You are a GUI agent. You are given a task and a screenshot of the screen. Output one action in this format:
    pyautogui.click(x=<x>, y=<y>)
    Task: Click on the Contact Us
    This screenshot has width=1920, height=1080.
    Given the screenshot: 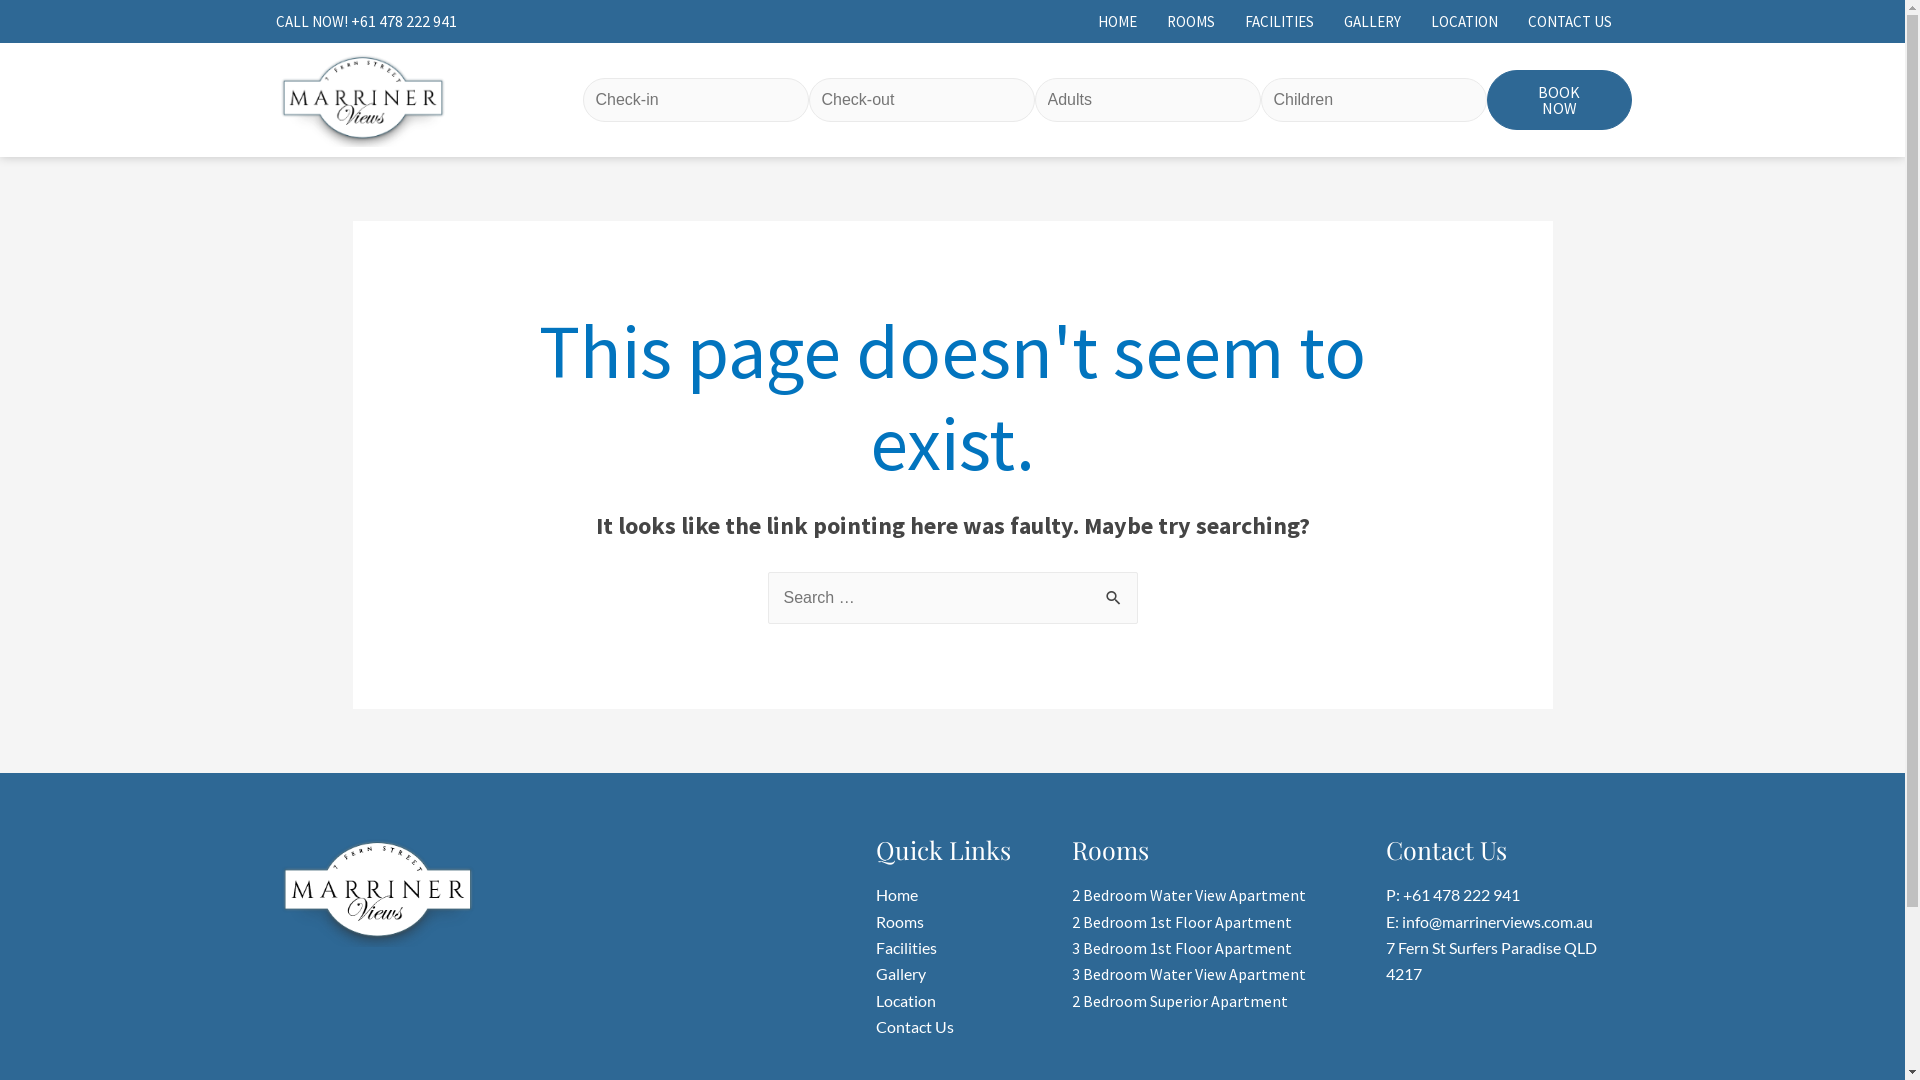 What is the action you would take?
    pyautogui.click(x=915, y=1026)
    